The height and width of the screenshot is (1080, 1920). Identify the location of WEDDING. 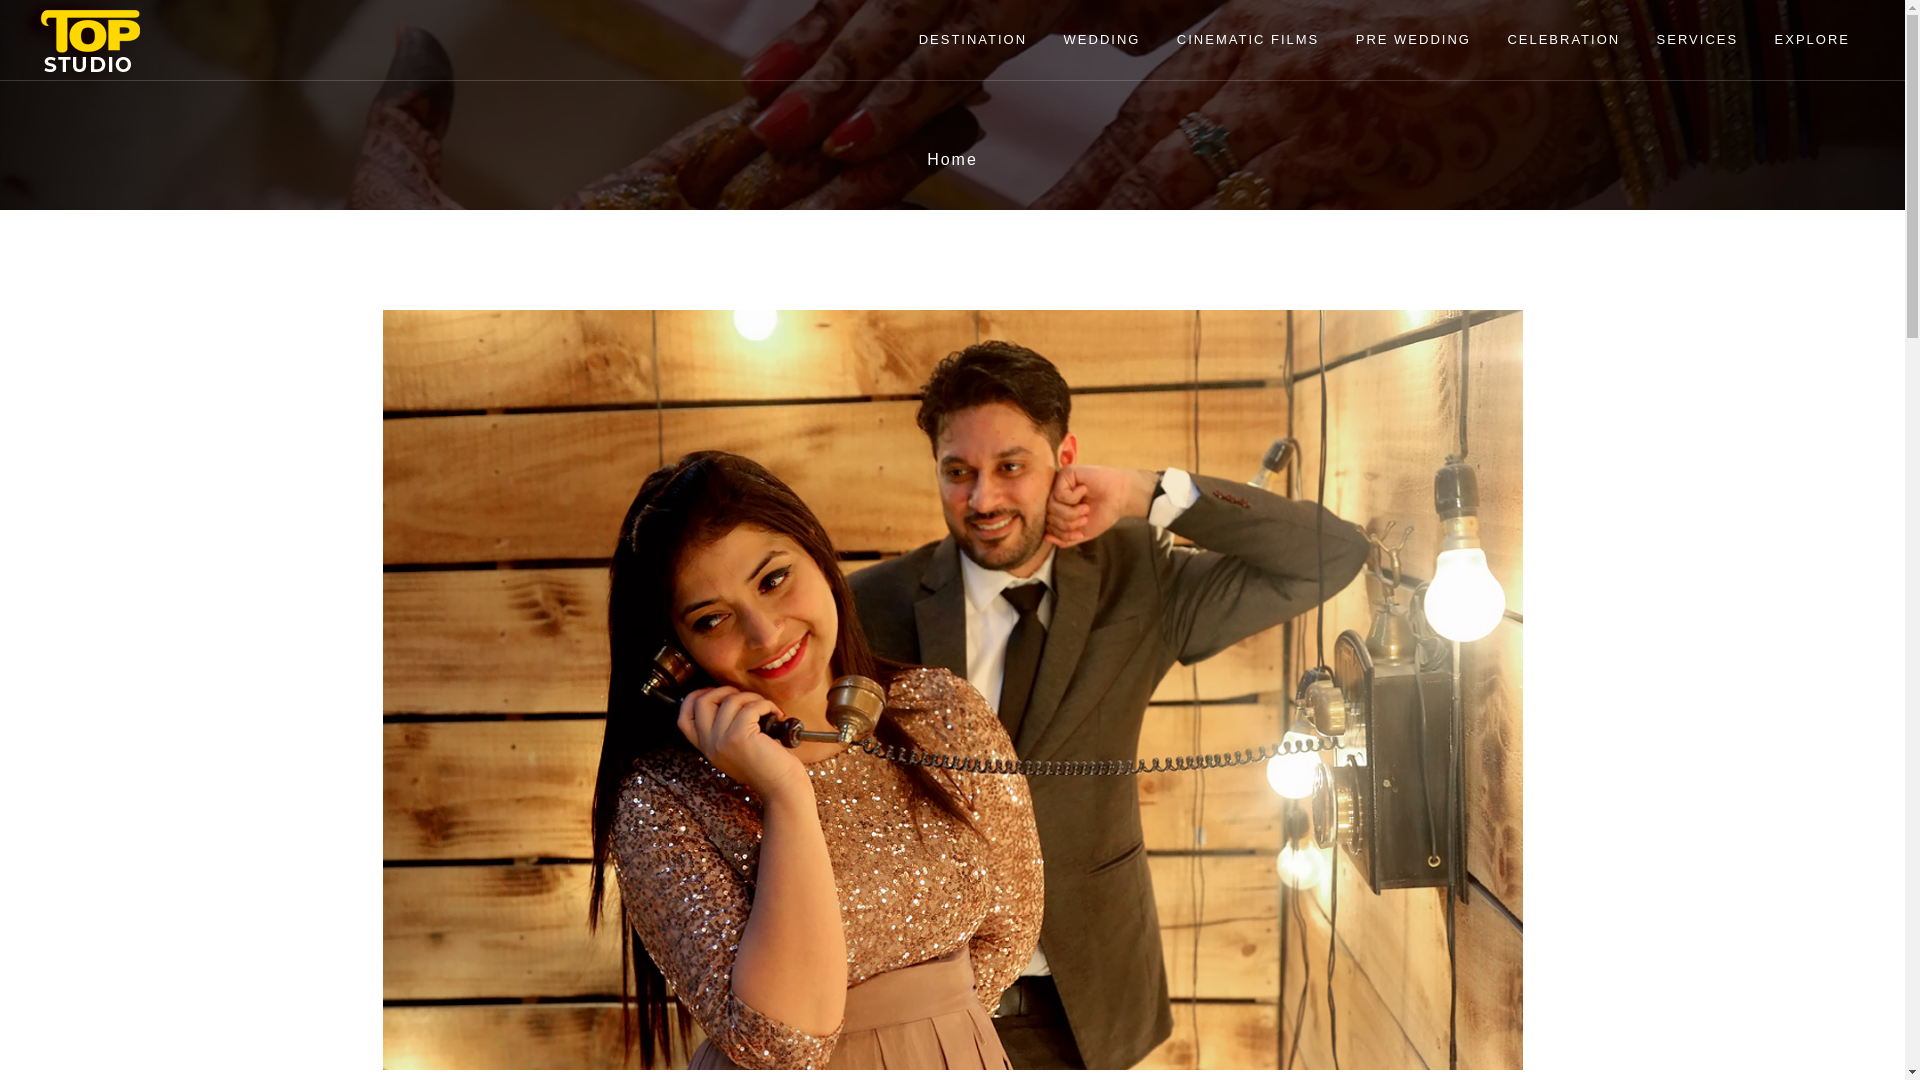
(1102, 40).